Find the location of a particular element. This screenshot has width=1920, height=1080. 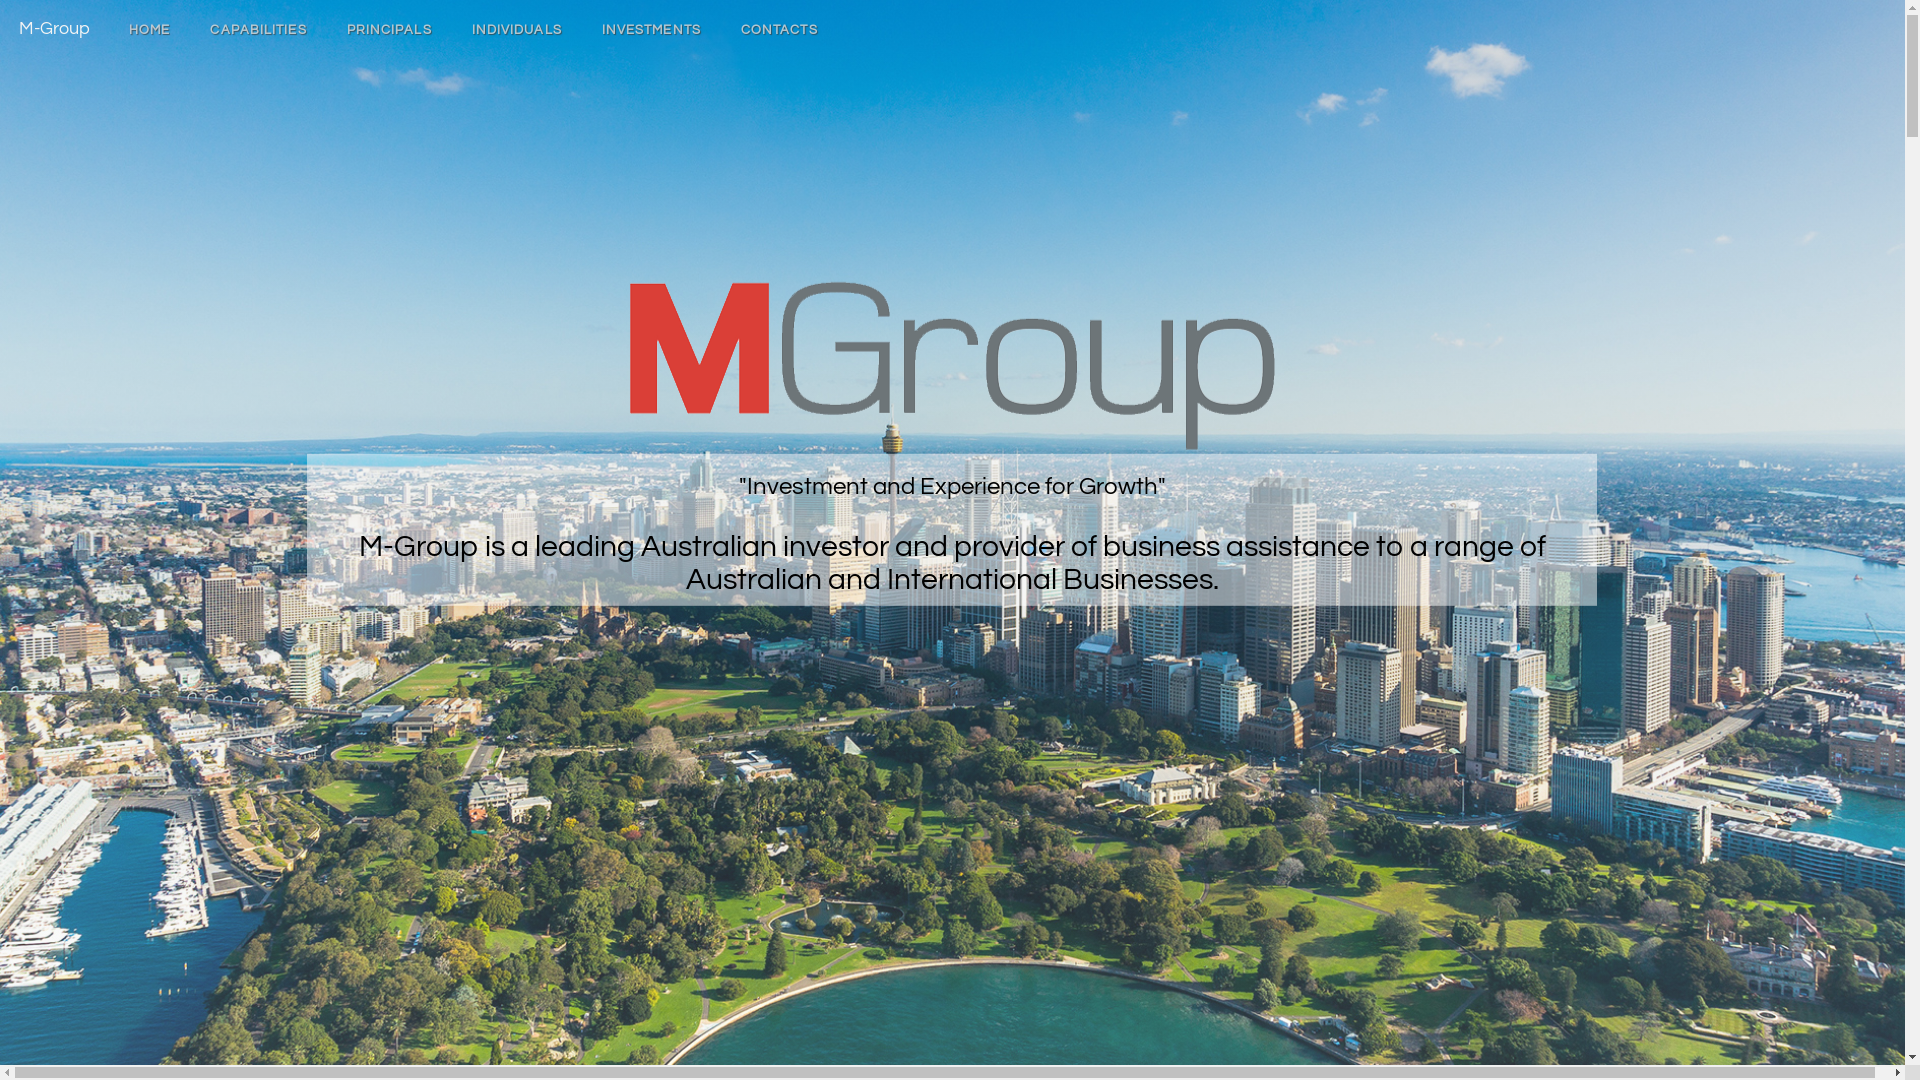

PRINCIPALS is located at coordinates (390, 30).